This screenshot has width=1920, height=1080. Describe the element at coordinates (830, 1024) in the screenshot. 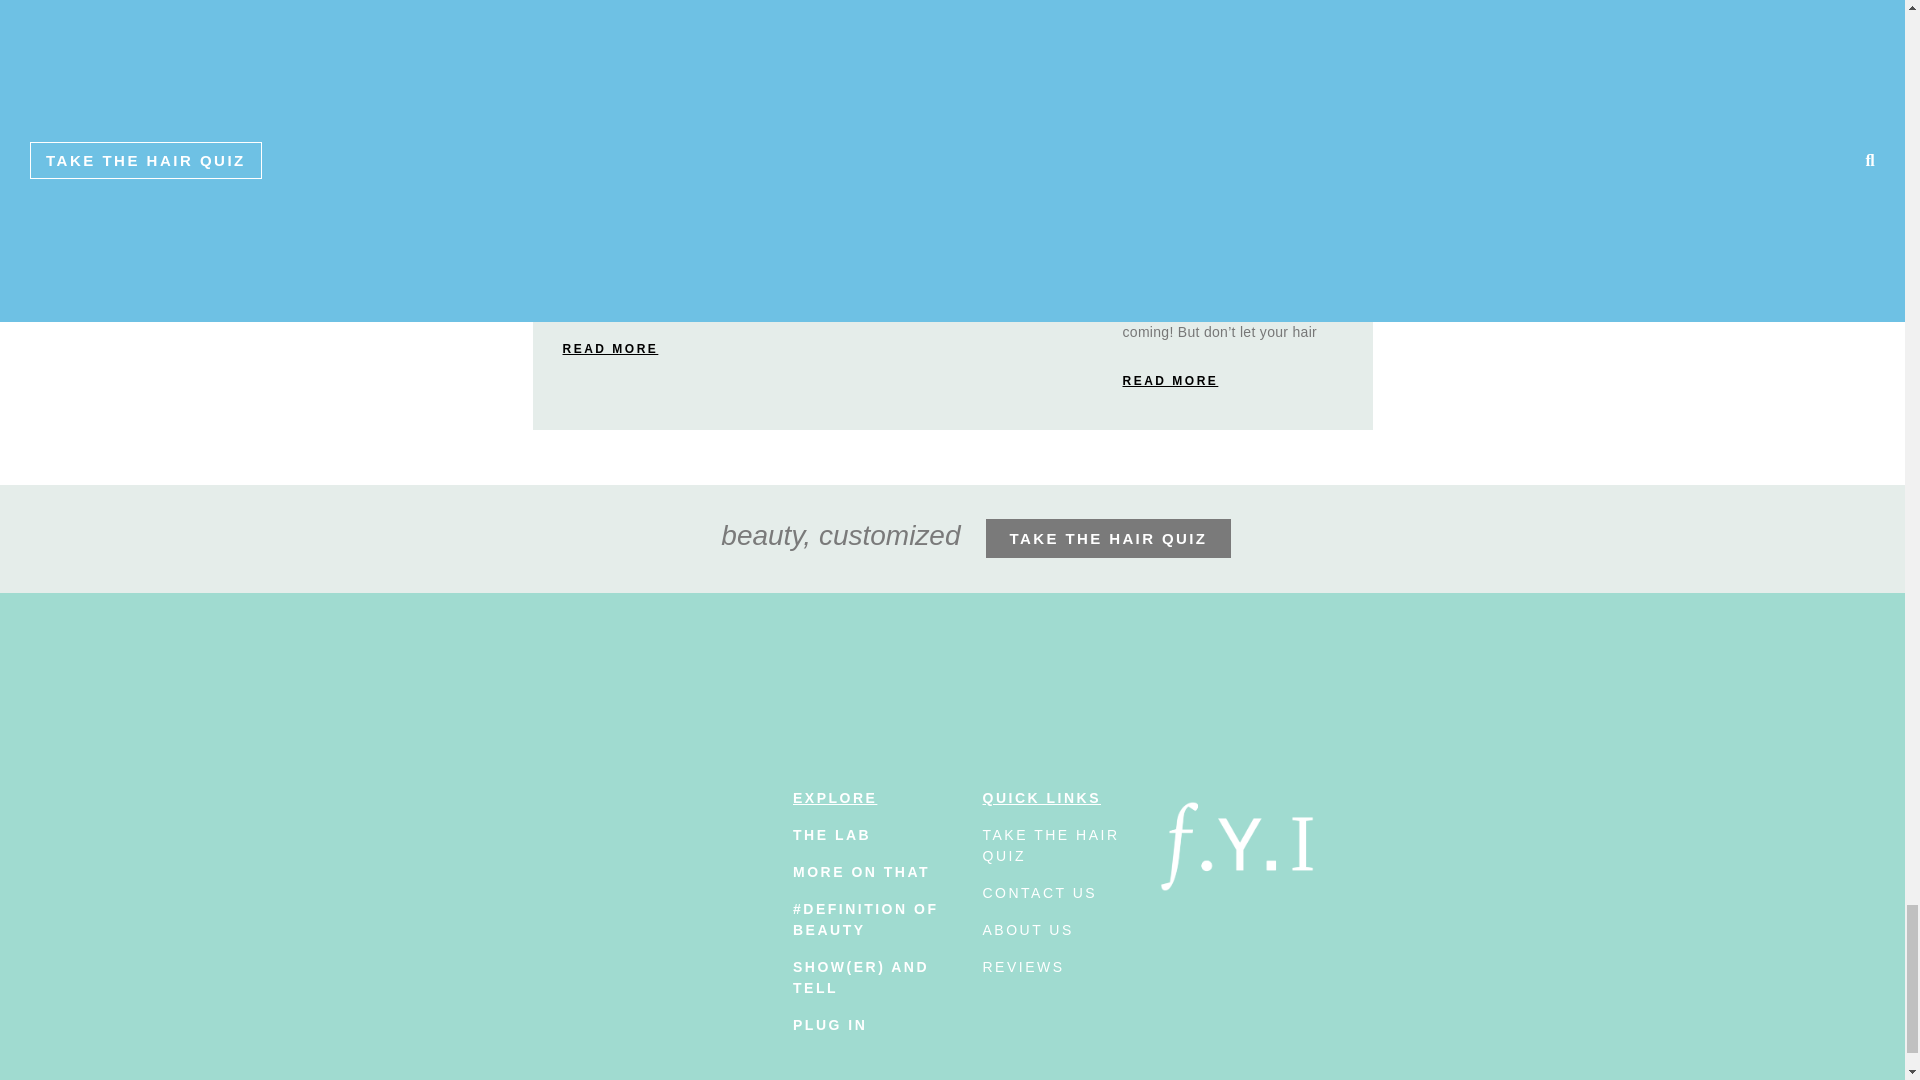

I see `PLUG IN` at that location.